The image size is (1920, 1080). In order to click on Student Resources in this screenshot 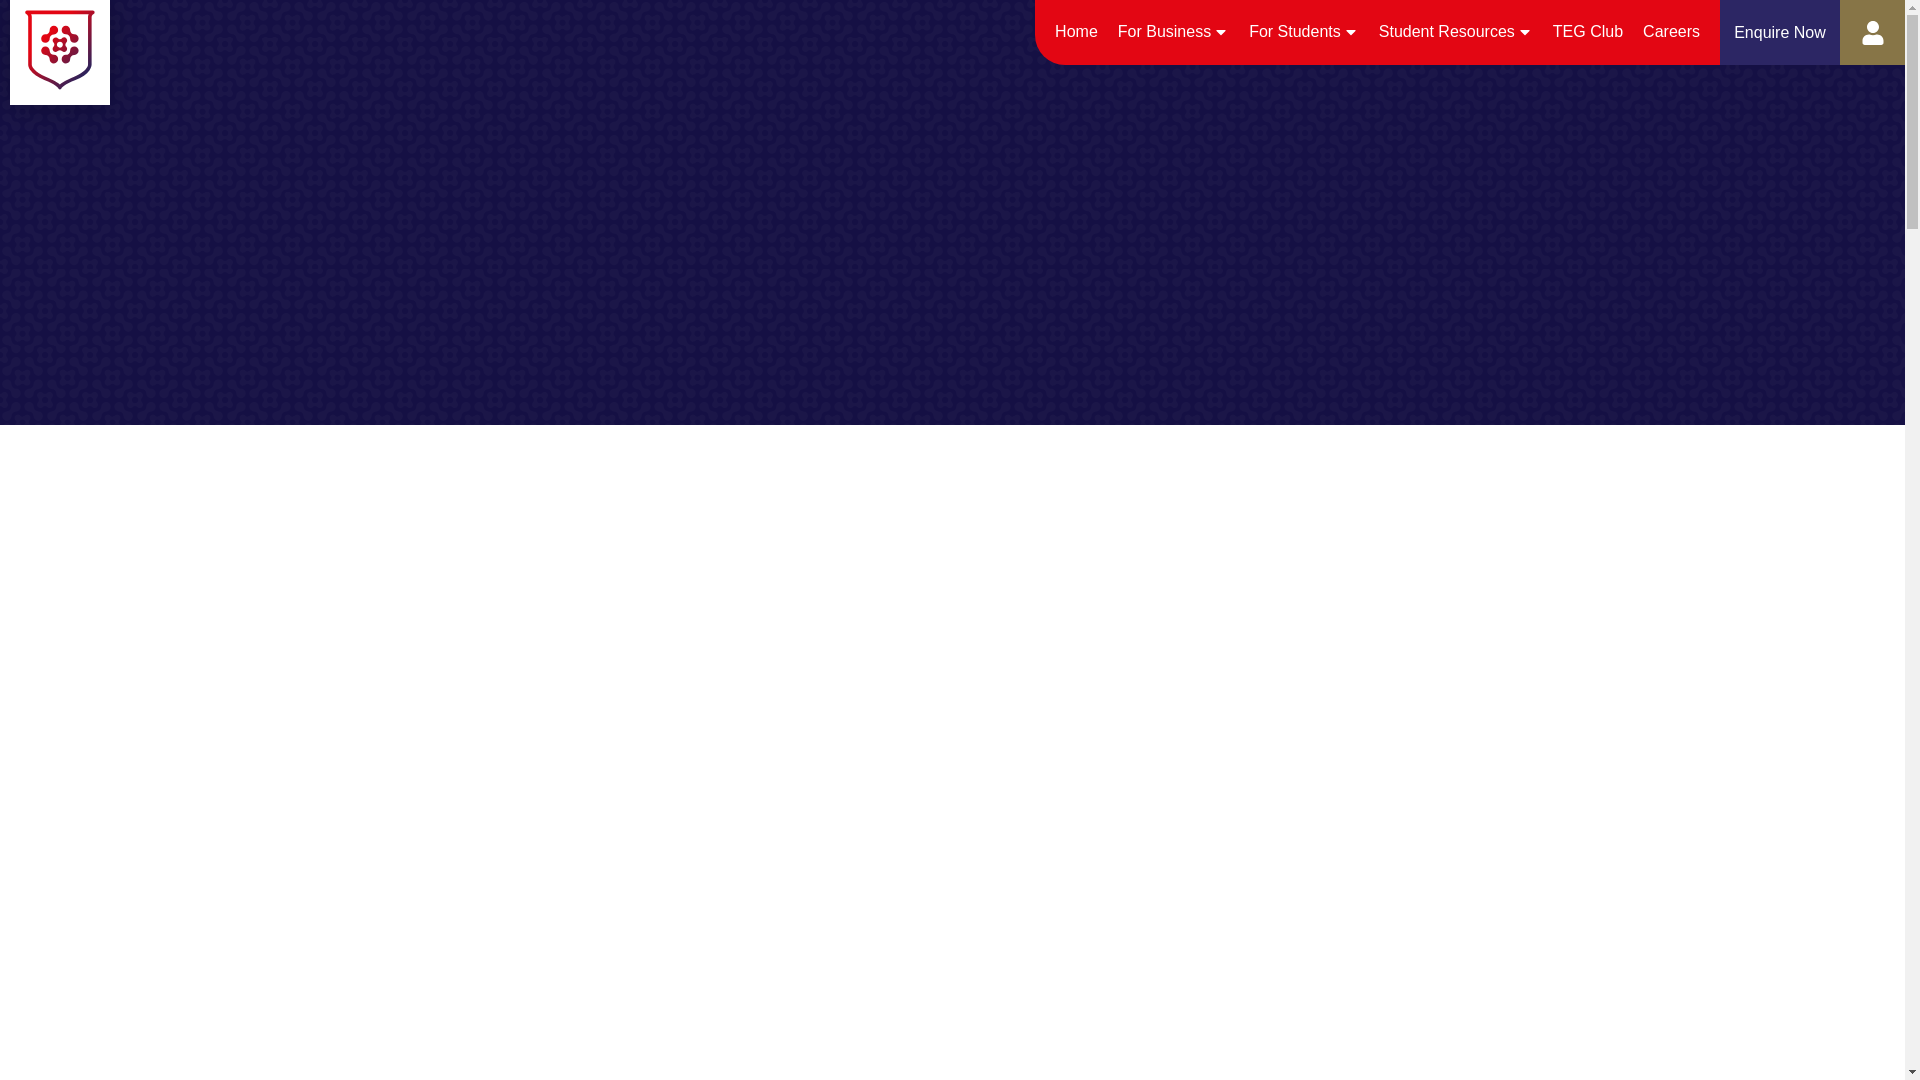, I will do `click(1455, 30)`.